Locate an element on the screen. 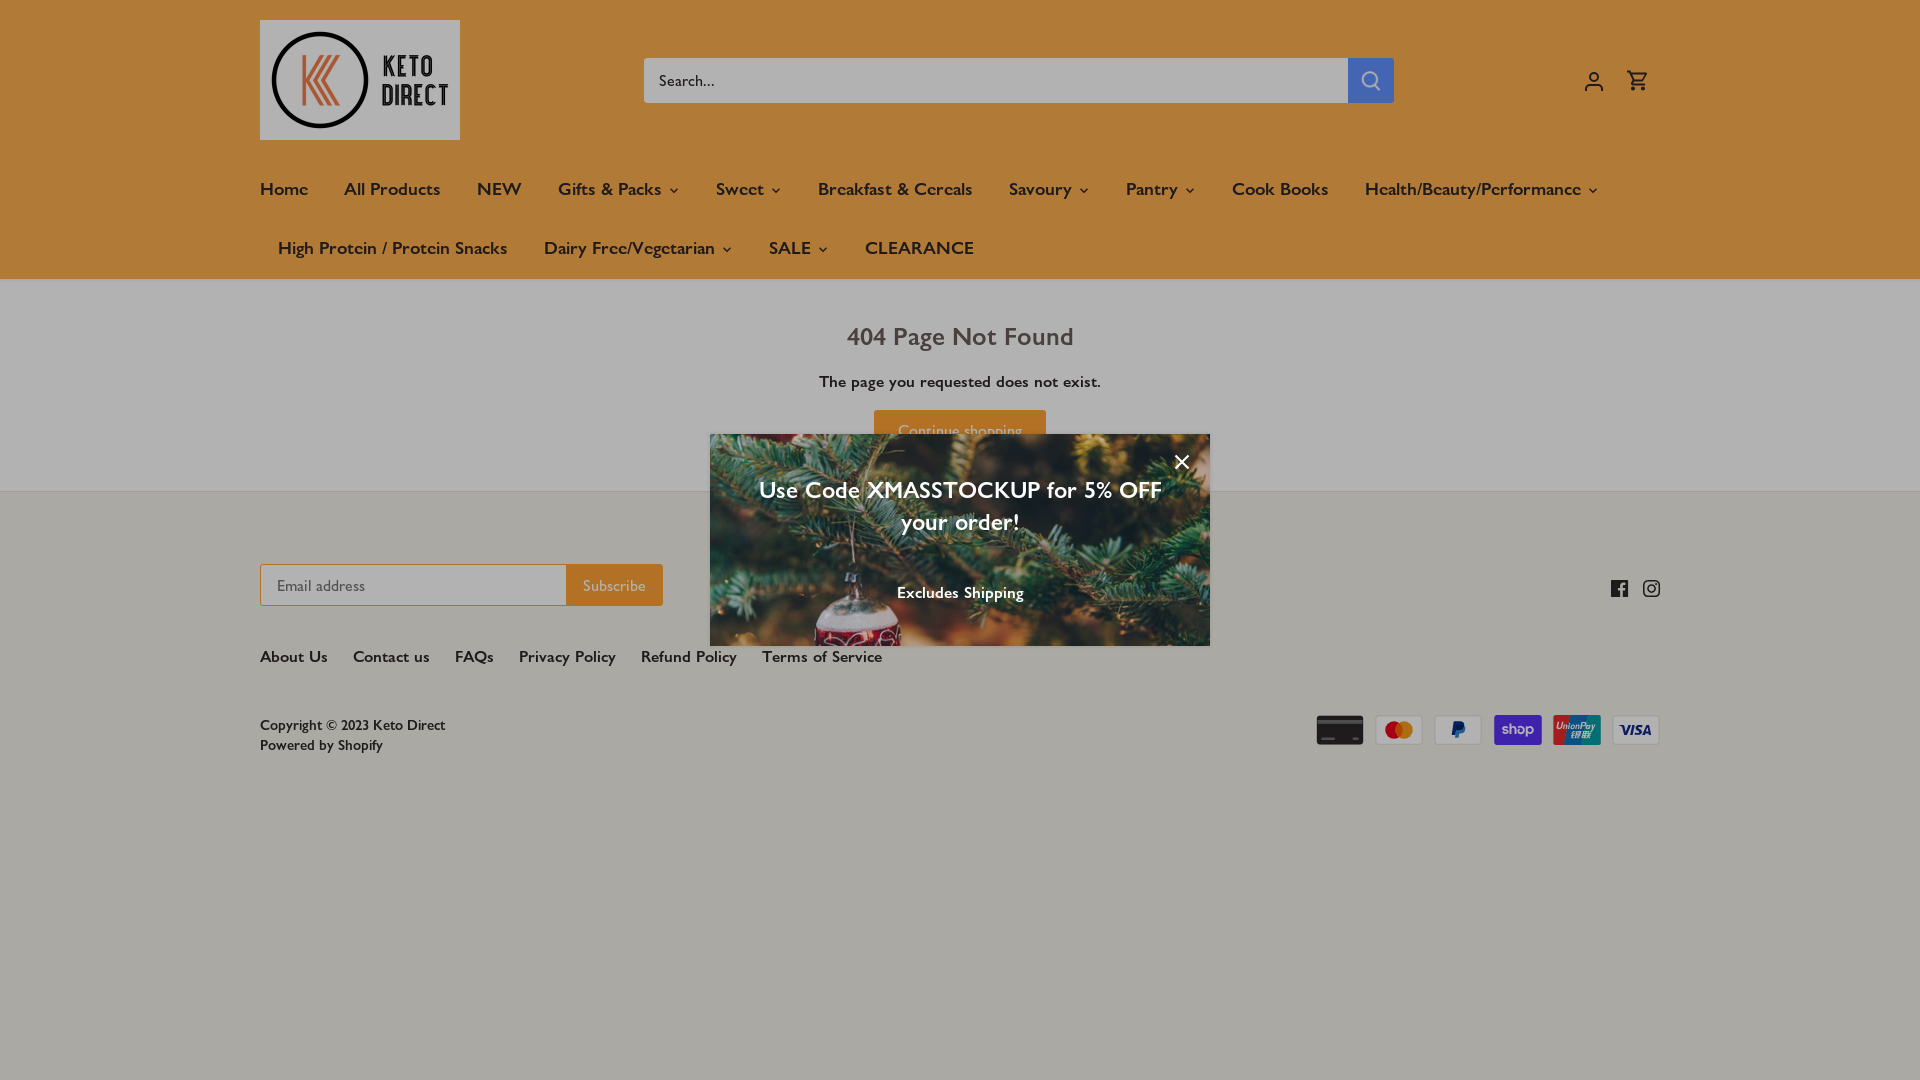 Image resolution: width=1920 pixels, height=1080 pixels. Instagram is located at coordinates (1652, 587).